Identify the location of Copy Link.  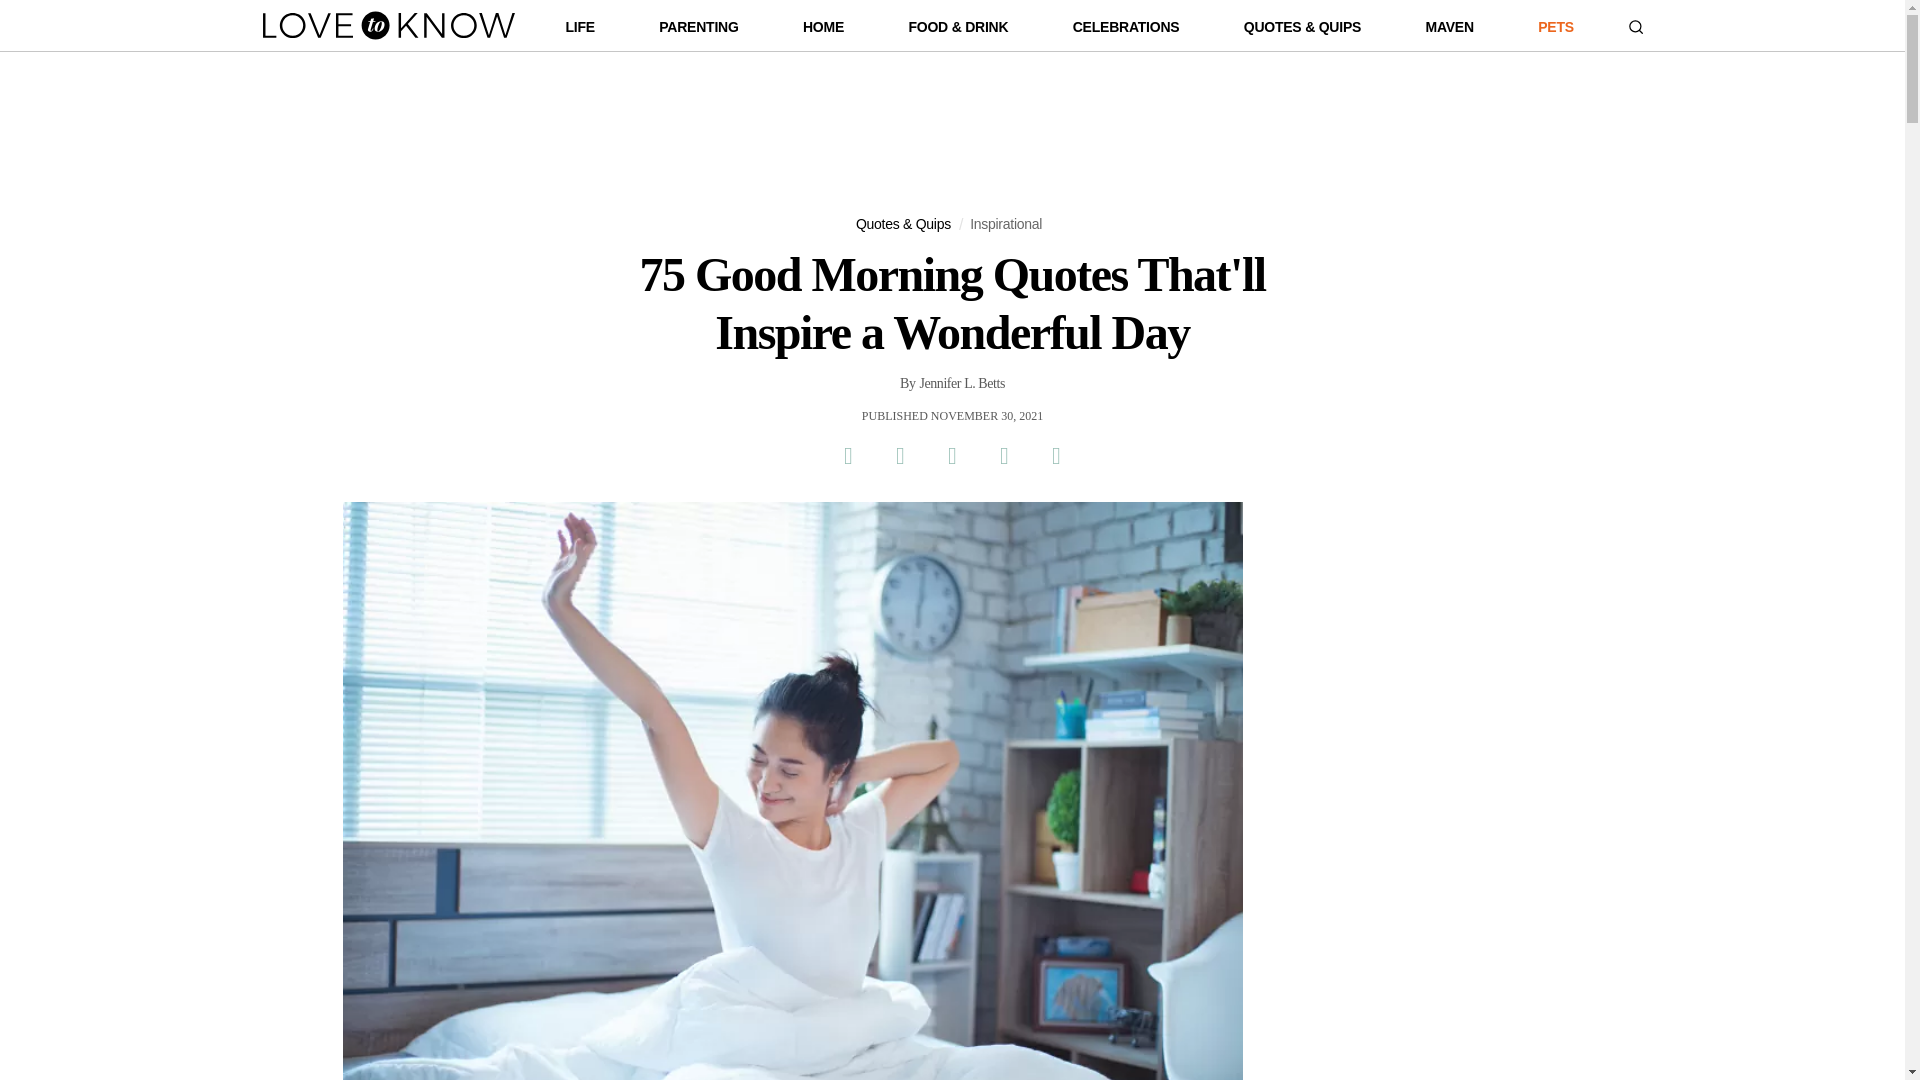
(1056, 455).